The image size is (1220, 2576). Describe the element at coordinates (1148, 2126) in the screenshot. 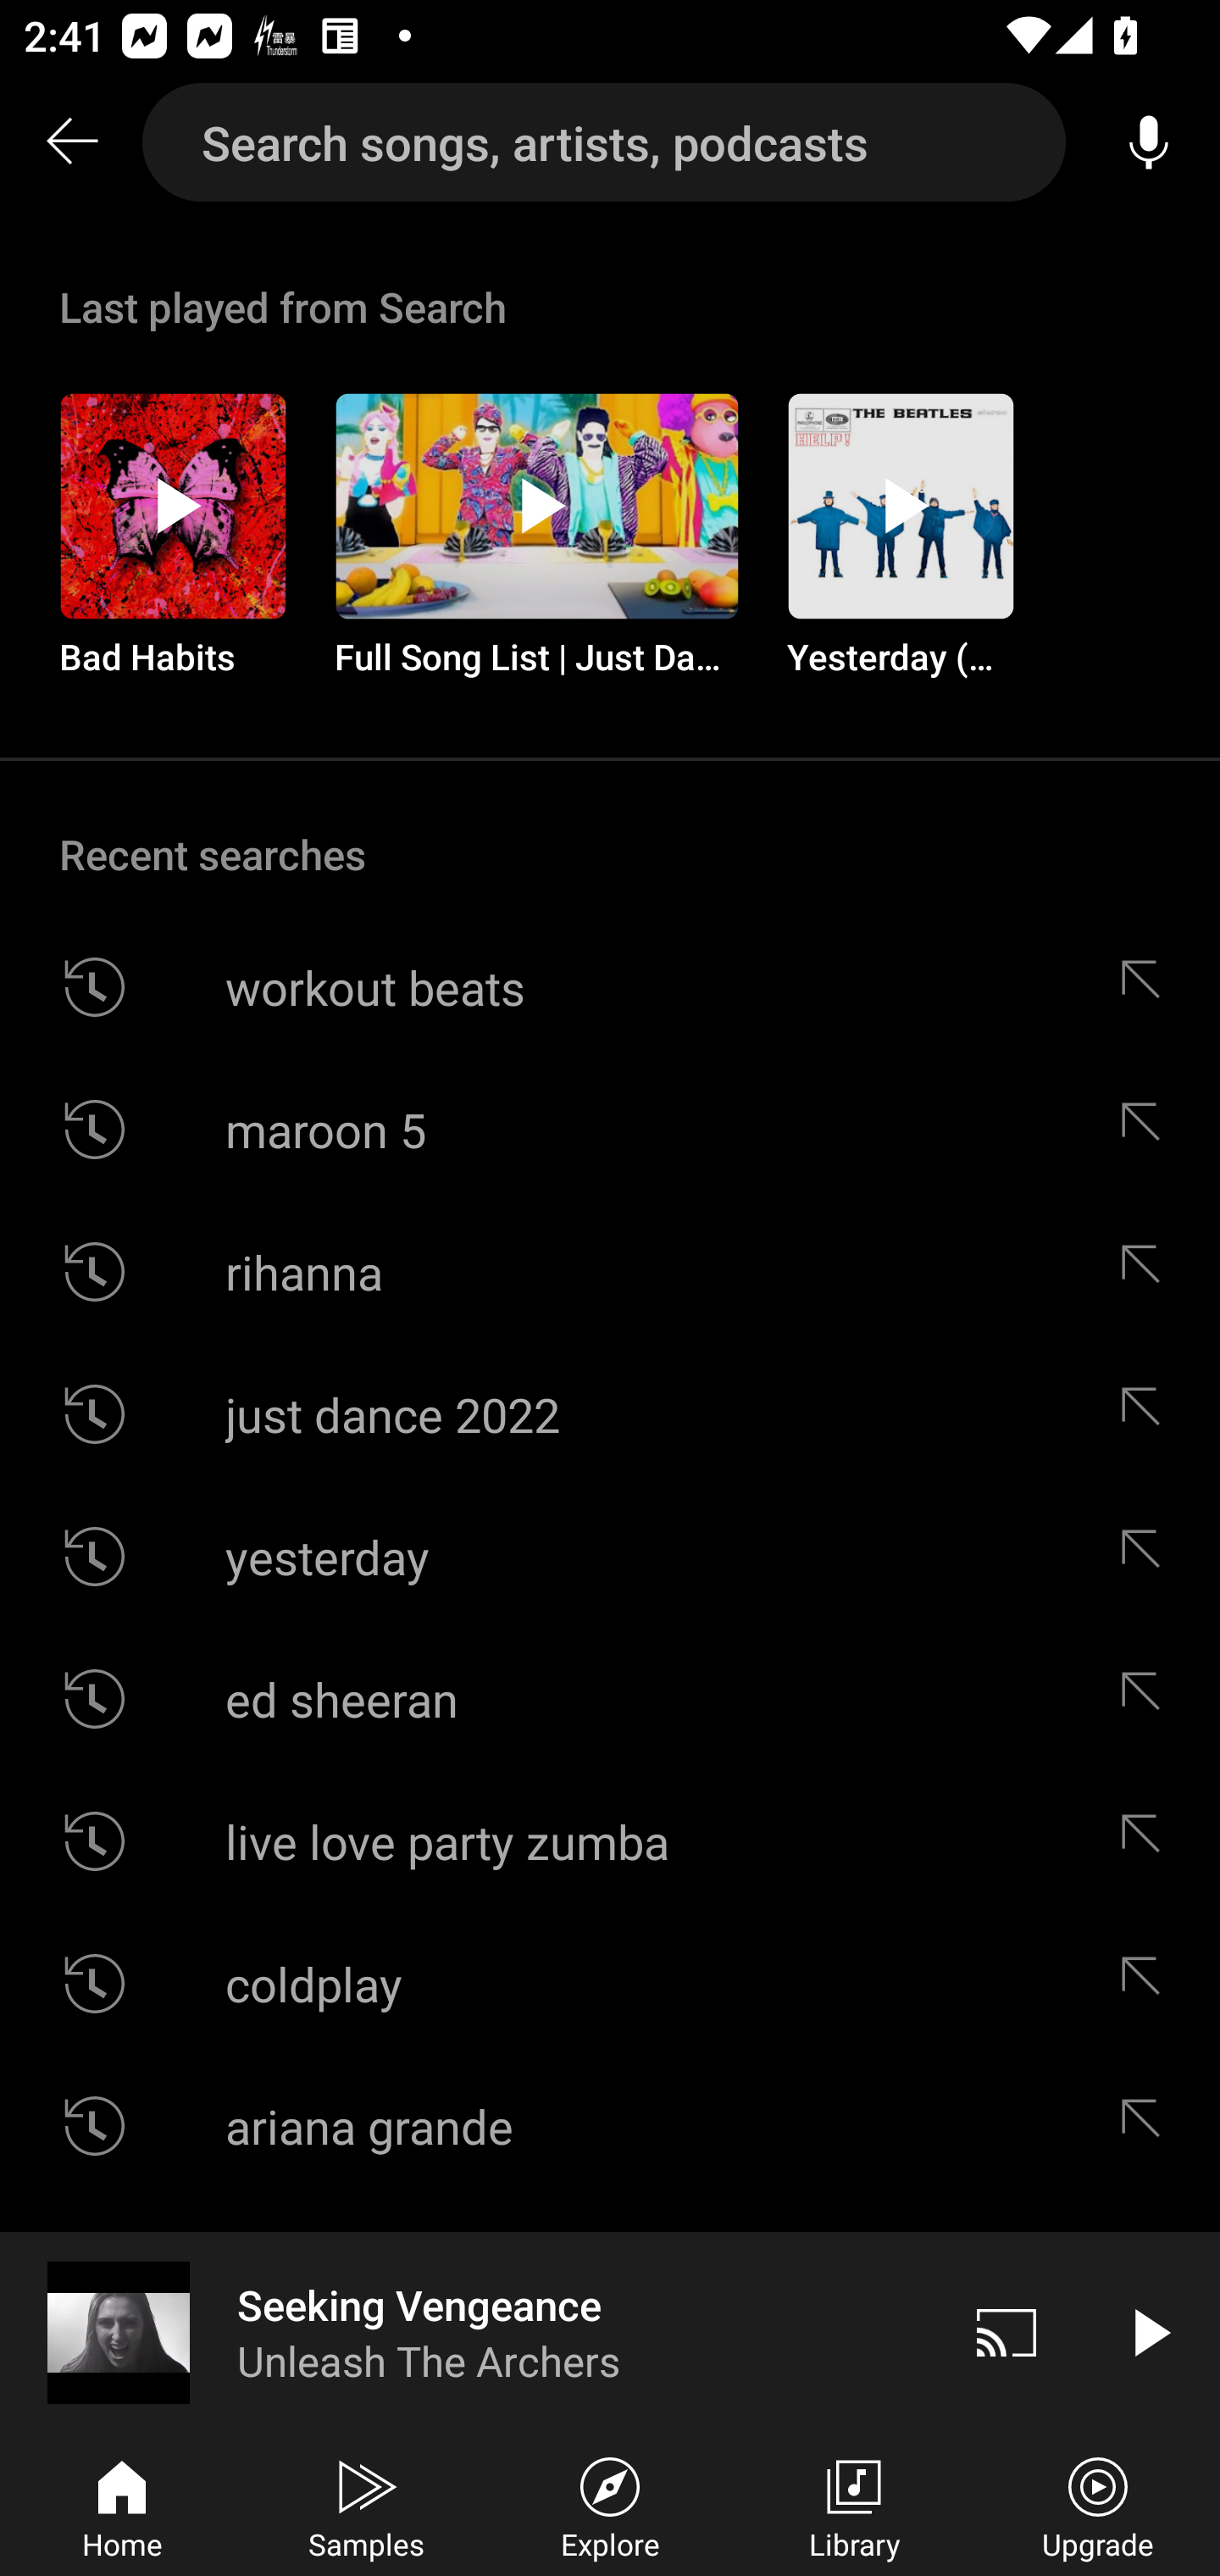

I see `Edit suggestion ariana grande` at that location.